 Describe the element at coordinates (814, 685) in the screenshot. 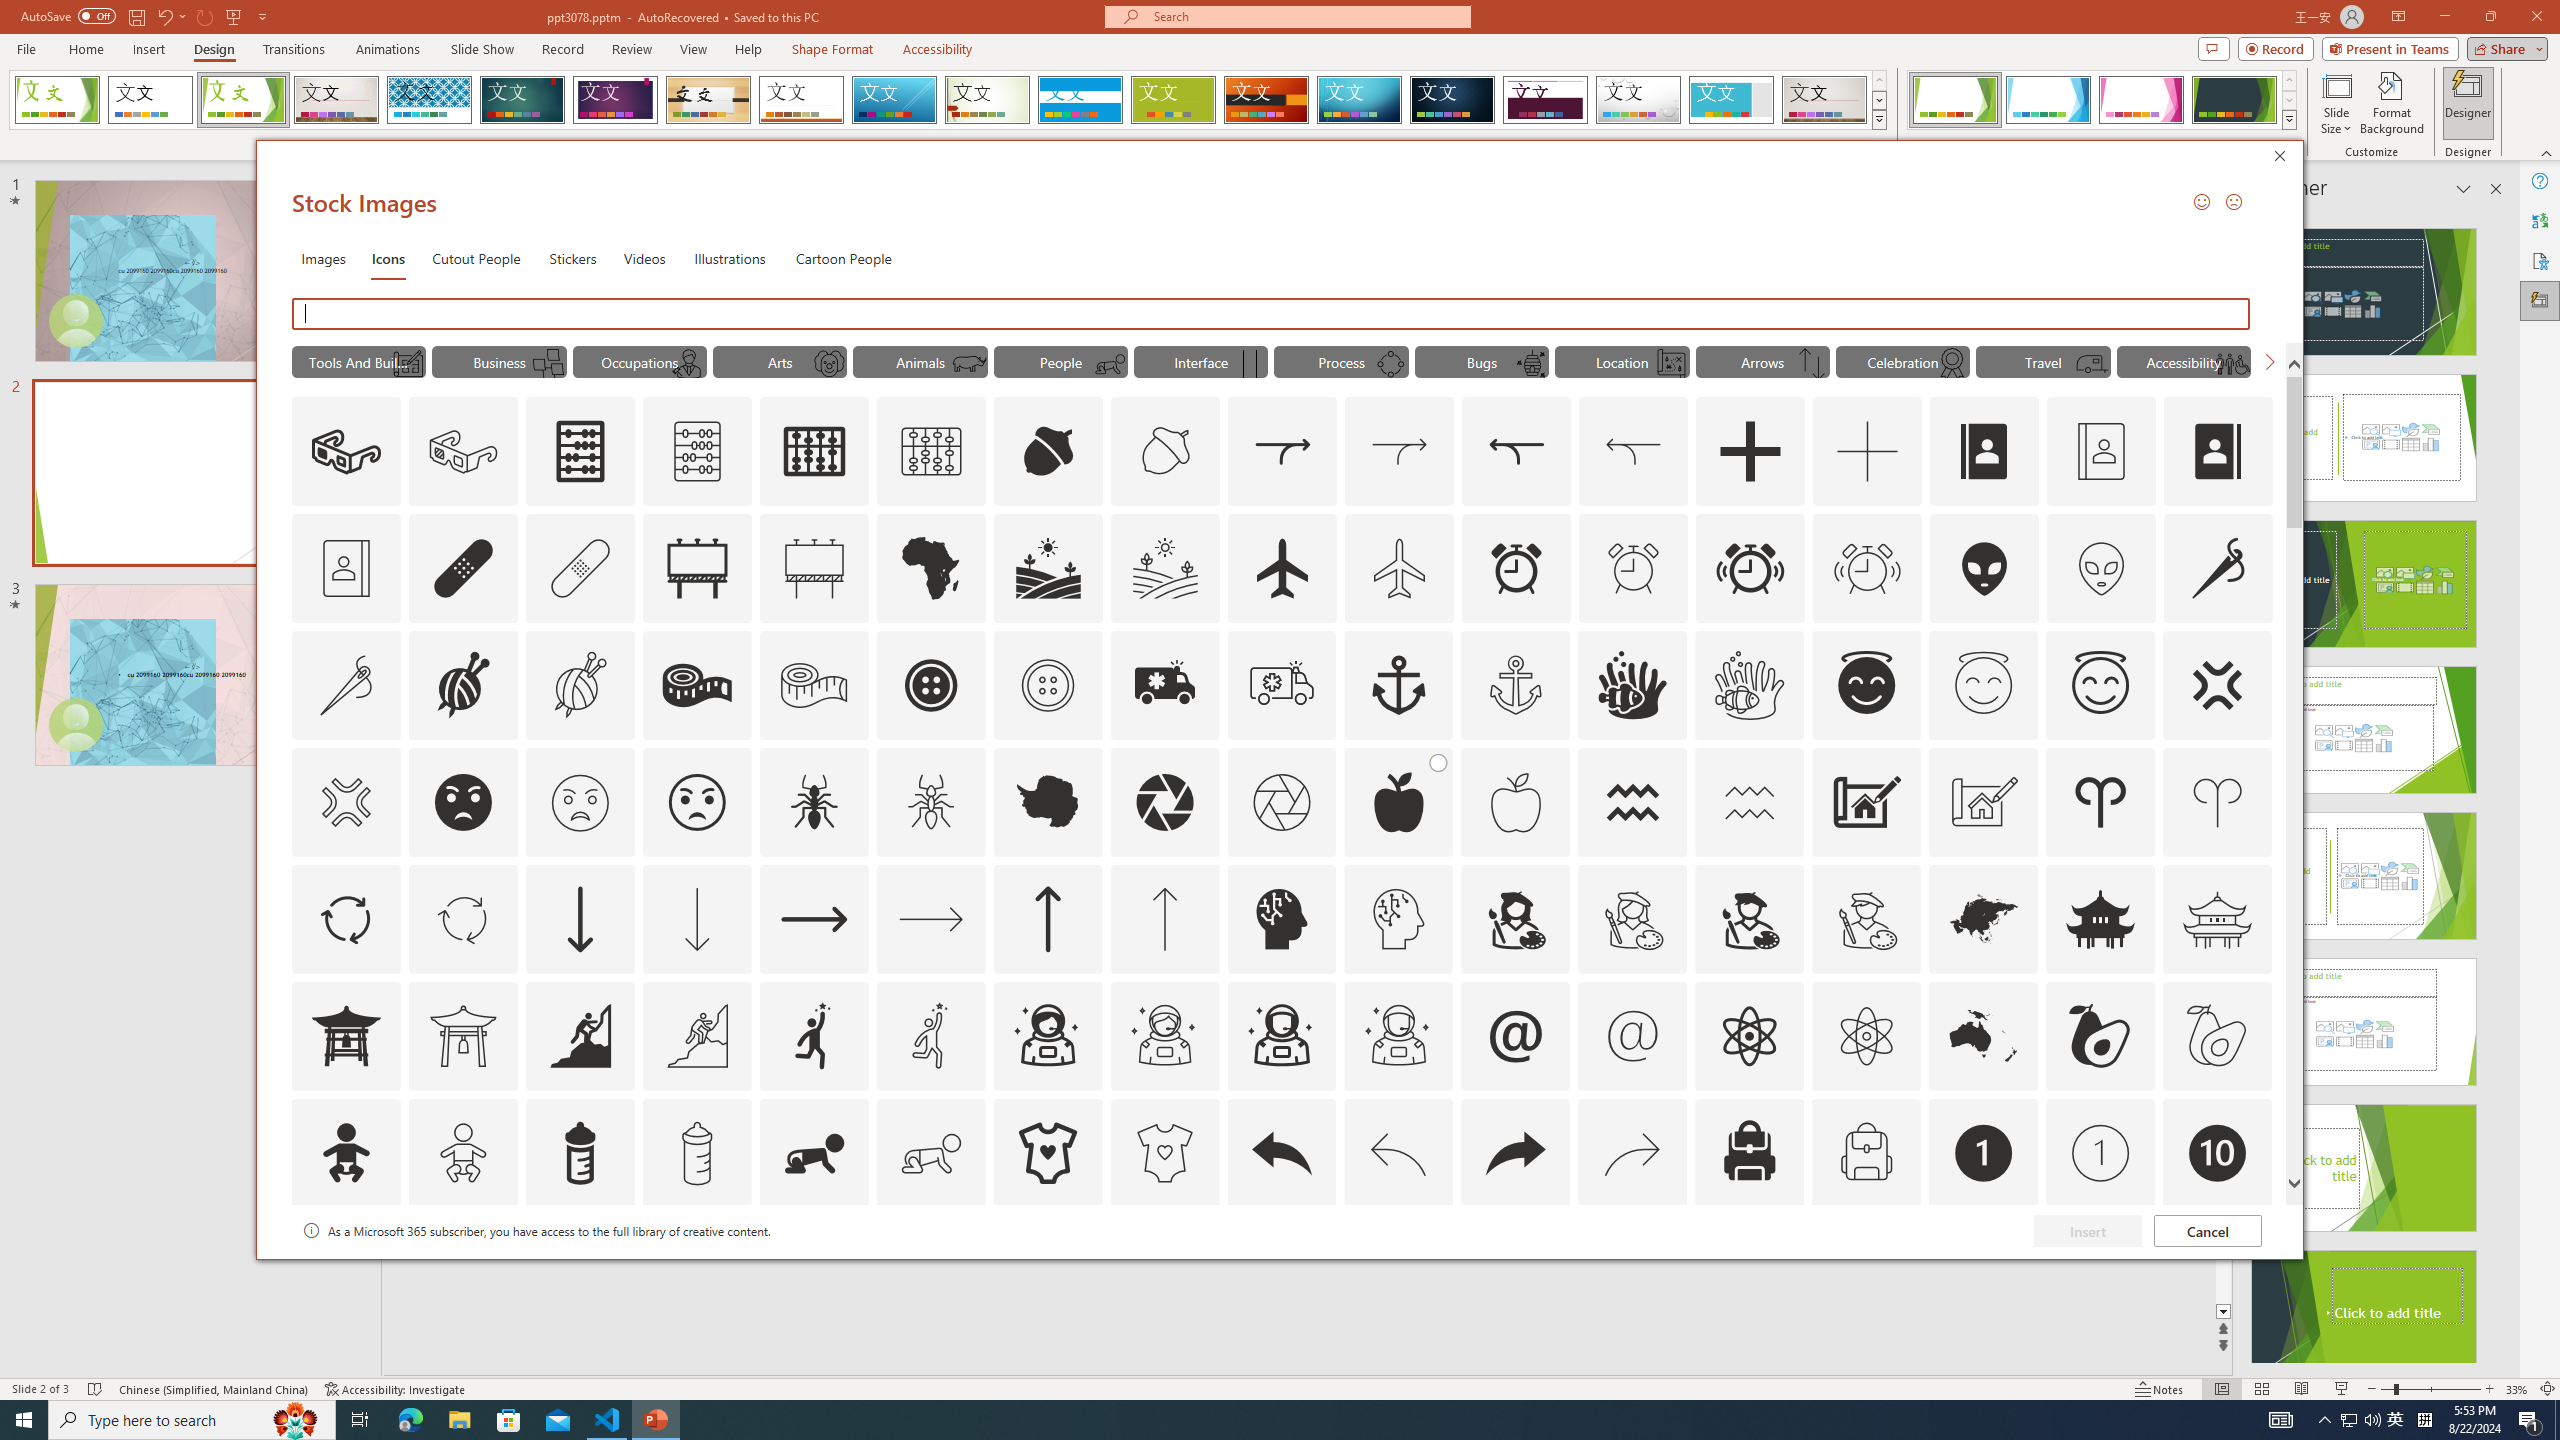

I see `AutomationID: Icons_AlterationsTailoring2_M` at that location.